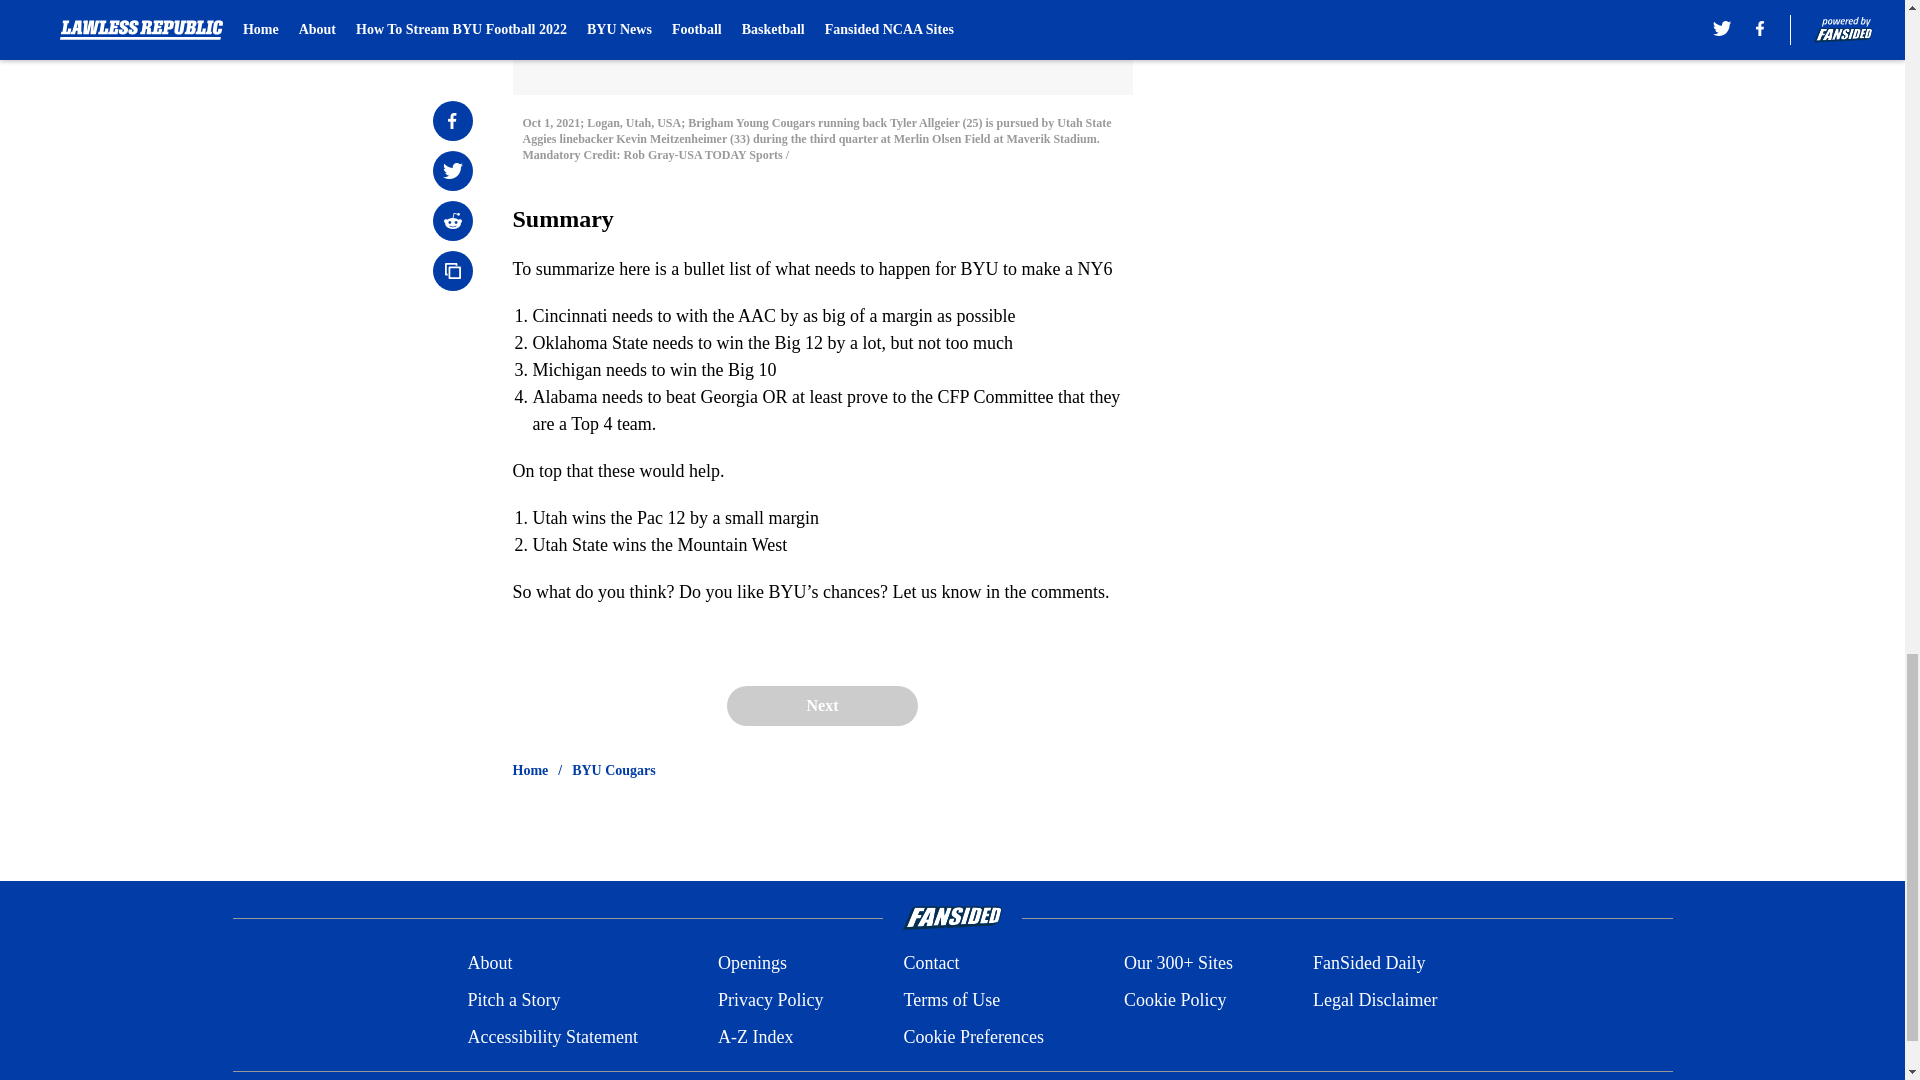 The width and height of the screenshot is (1920, 1080). Describe the element at coordinates (770, 1000) in the screenshot. I see `Privacy Policy` at that location.